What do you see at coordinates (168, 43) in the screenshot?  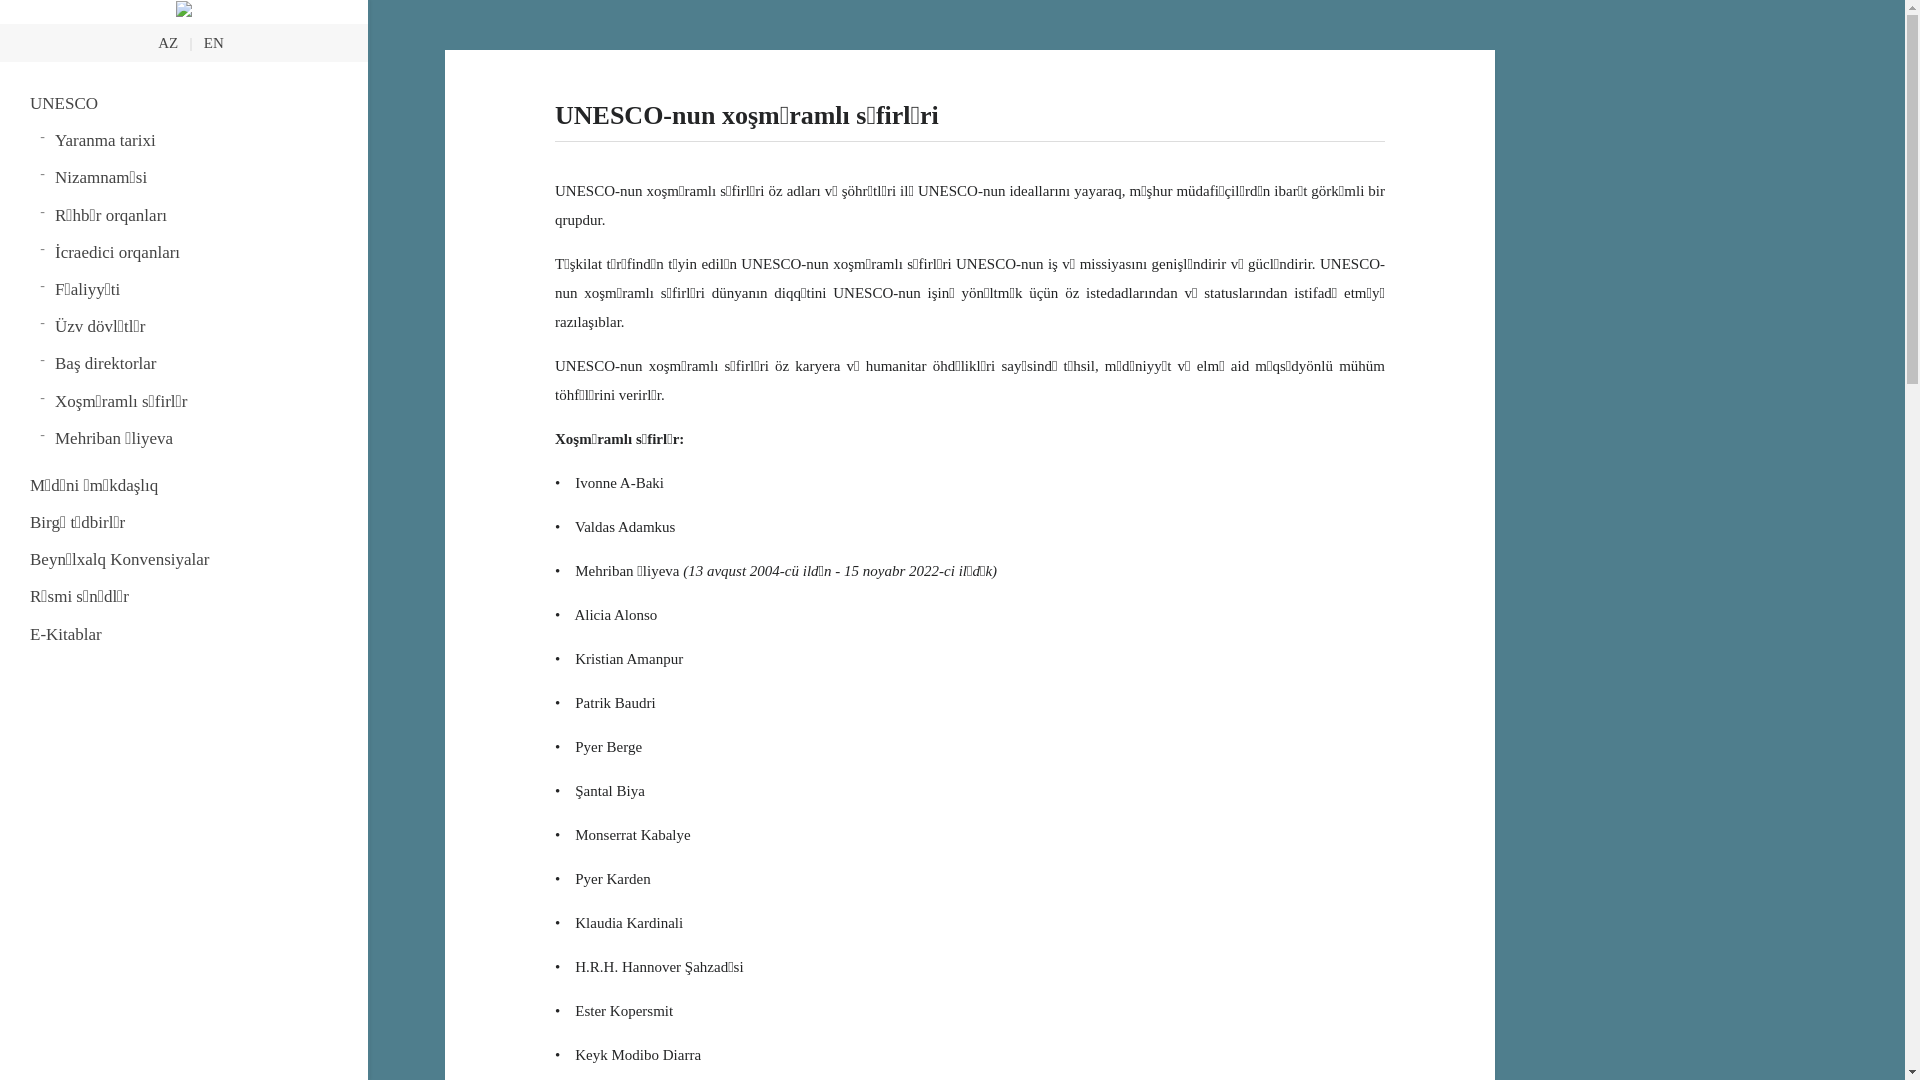 I see `AZ` at bounding box center [168, 43].